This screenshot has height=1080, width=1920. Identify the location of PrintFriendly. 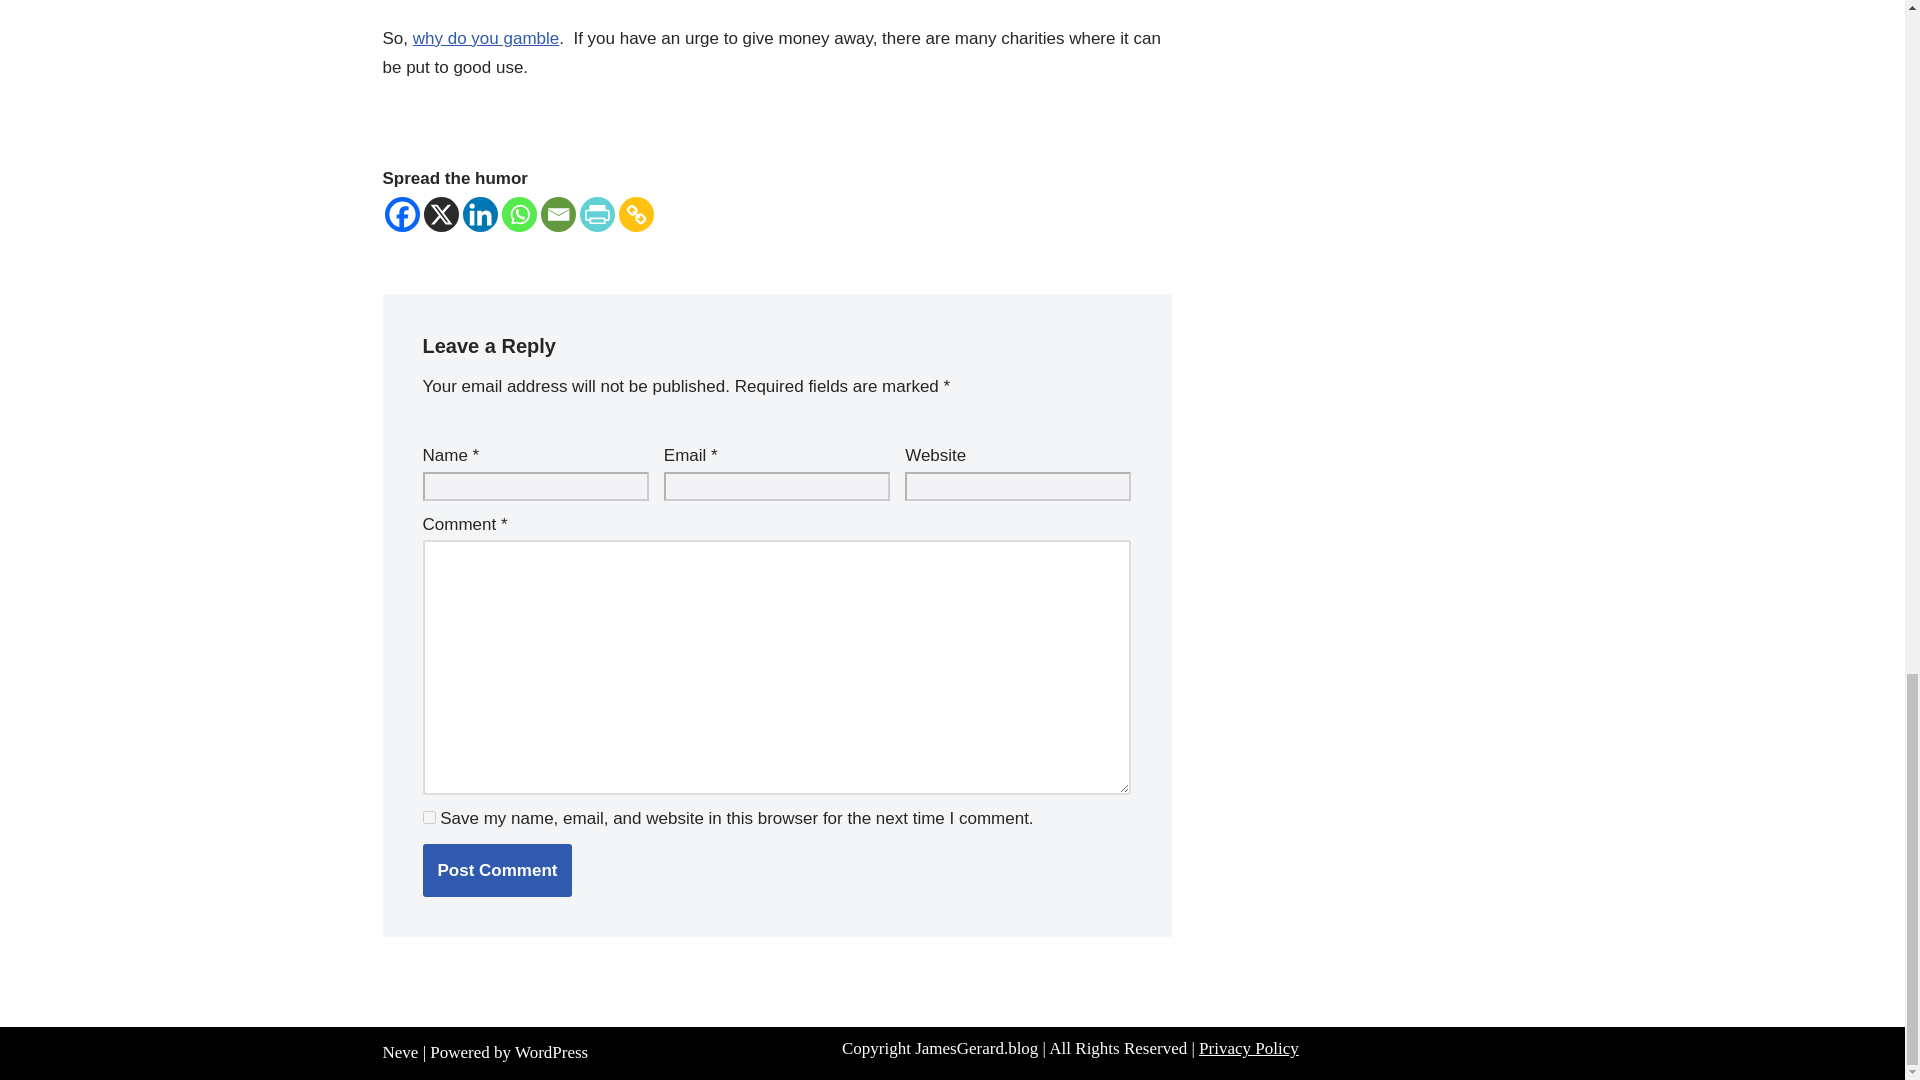
(596, 214).